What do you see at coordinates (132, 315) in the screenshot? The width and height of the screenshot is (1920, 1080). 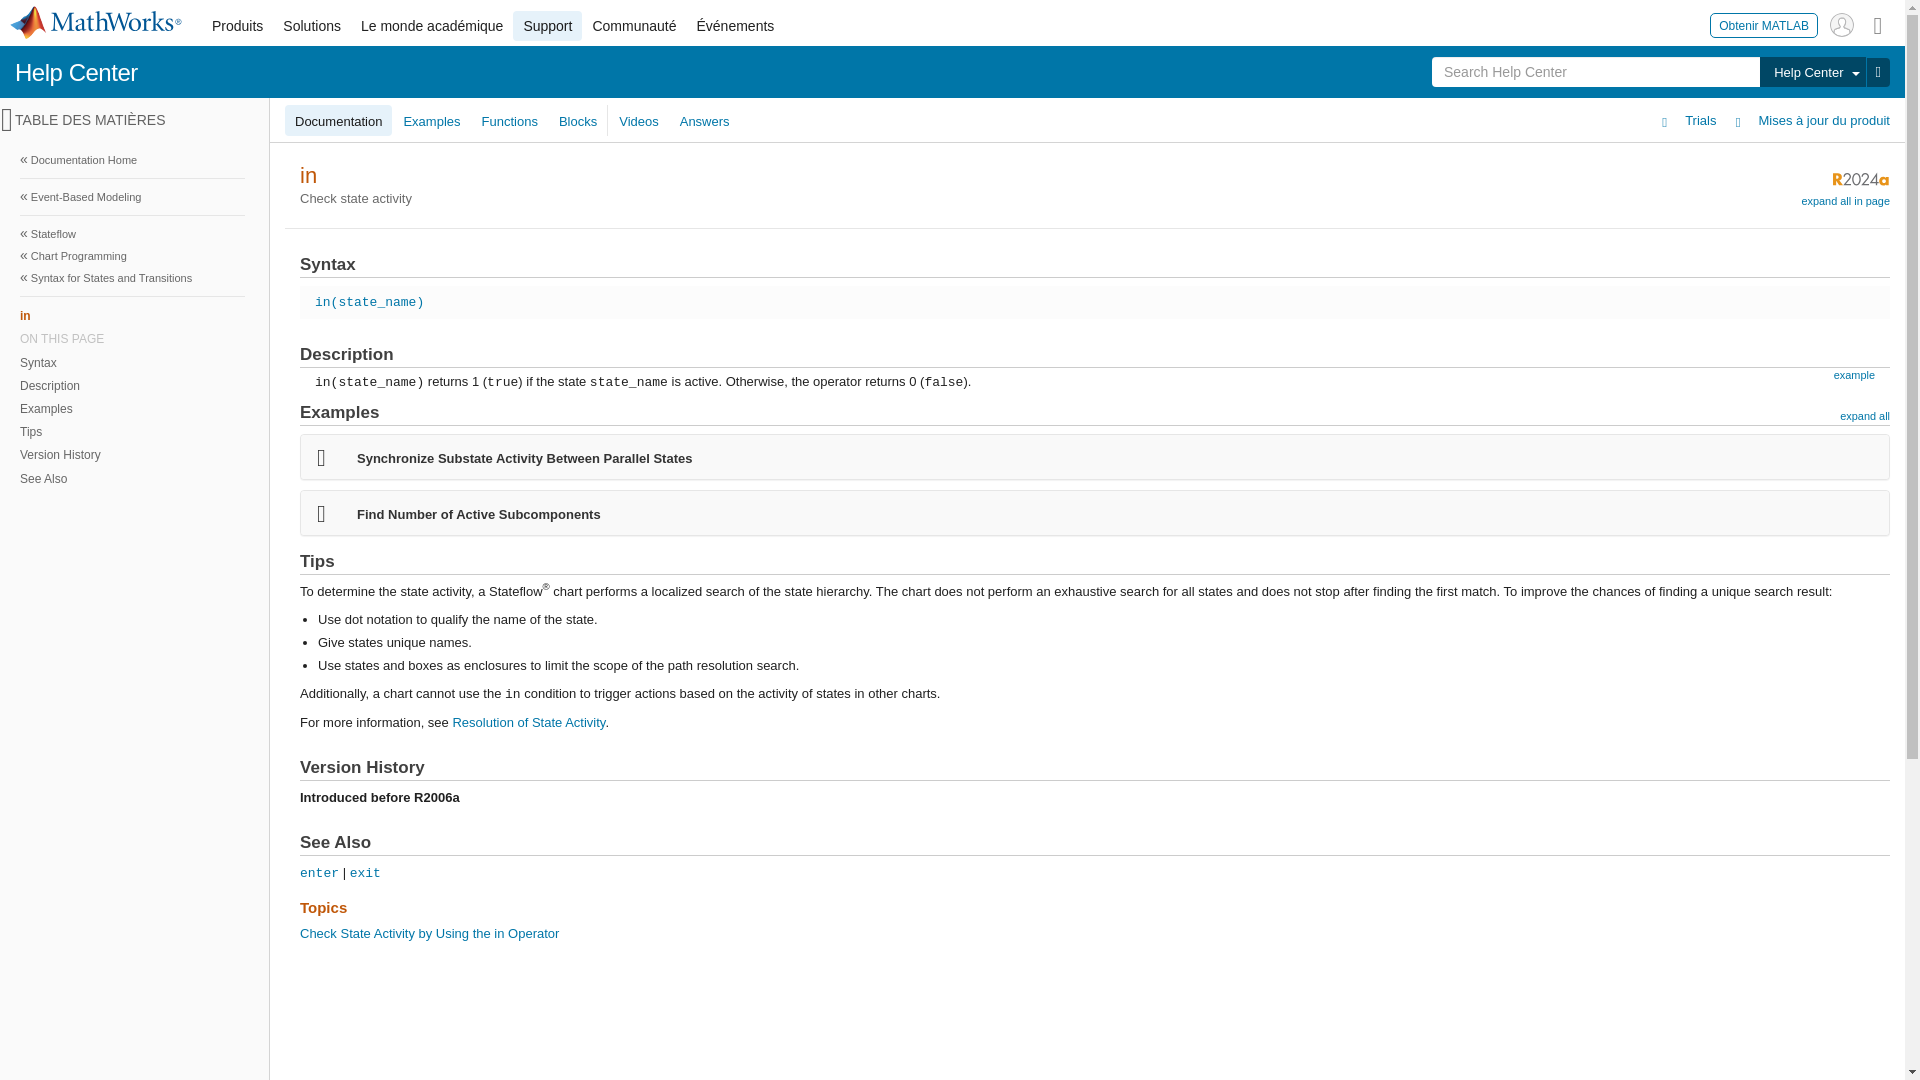 I see `in` at bounding box center [132, 315].